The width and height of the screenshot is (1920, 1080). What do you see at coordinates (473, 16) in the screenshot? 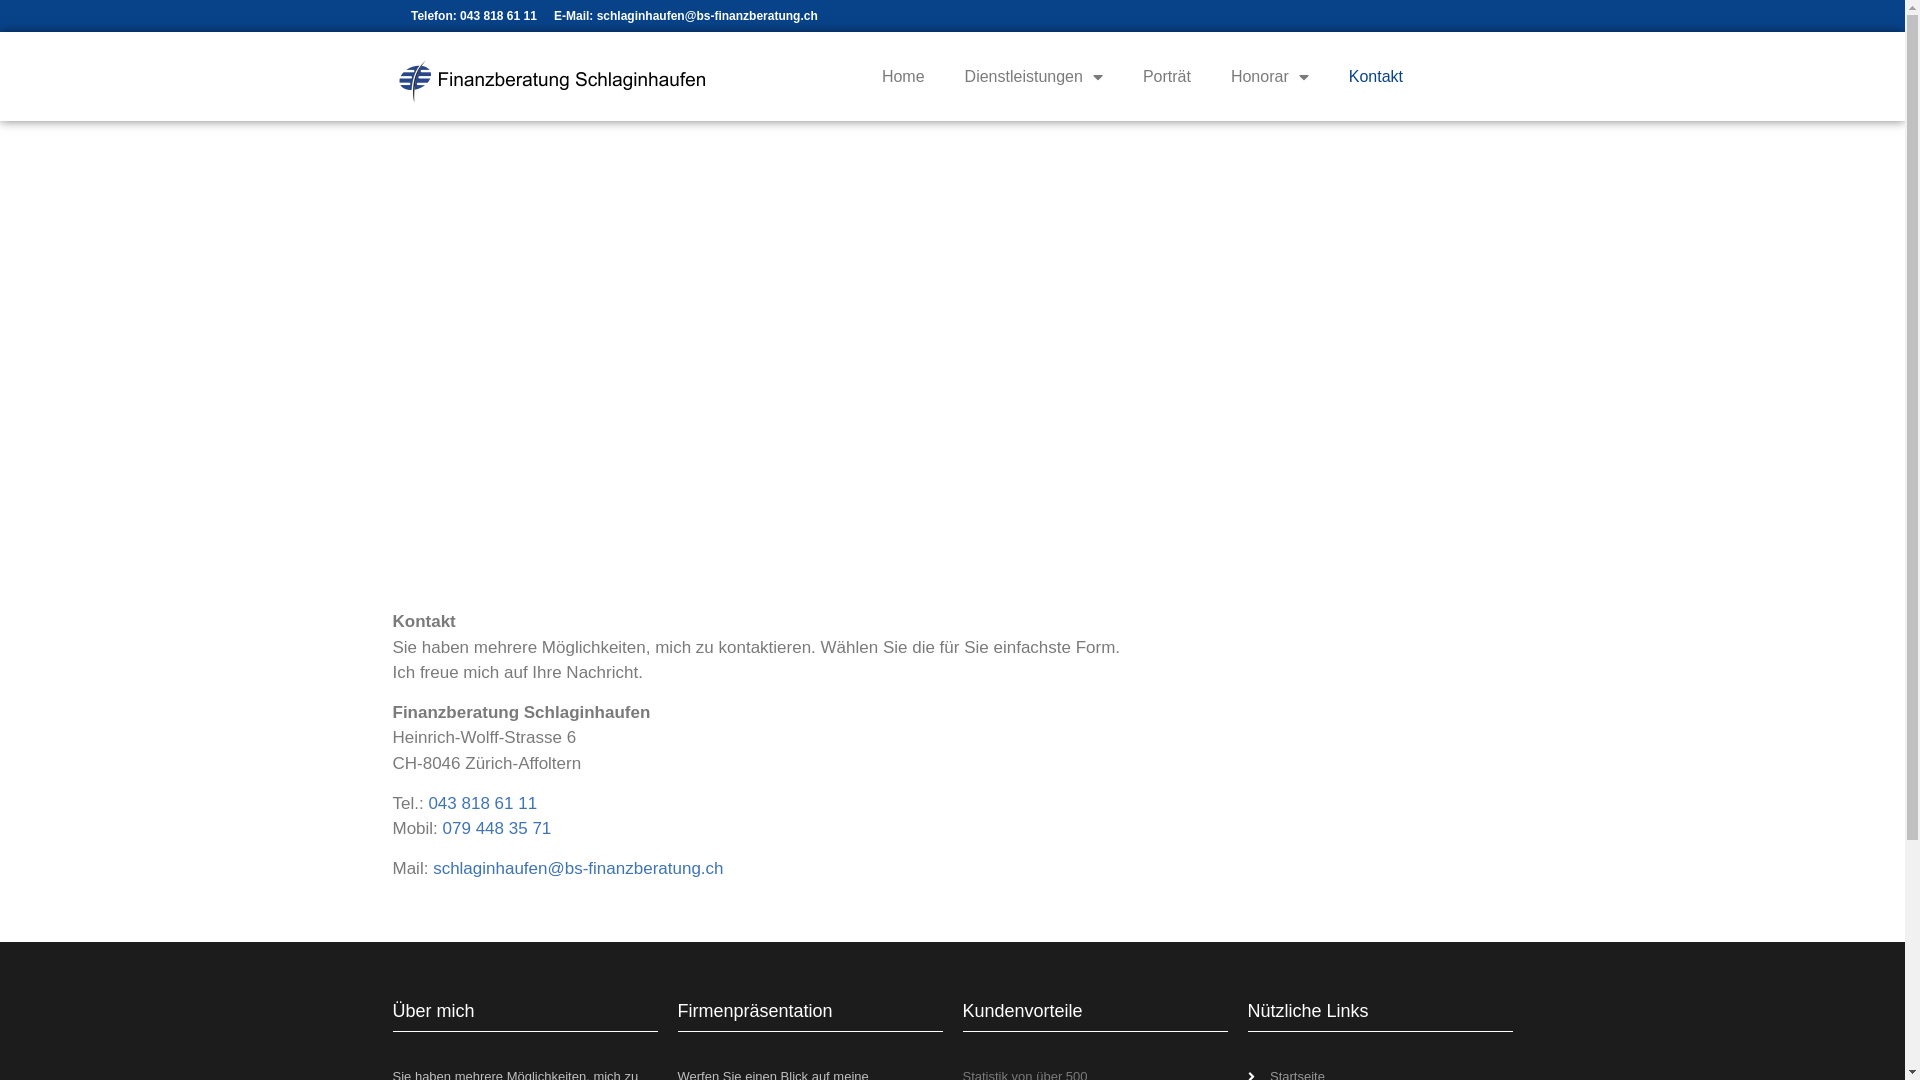
I see `Telefon: 043 818 61 11` at bounding box center [473, 16].